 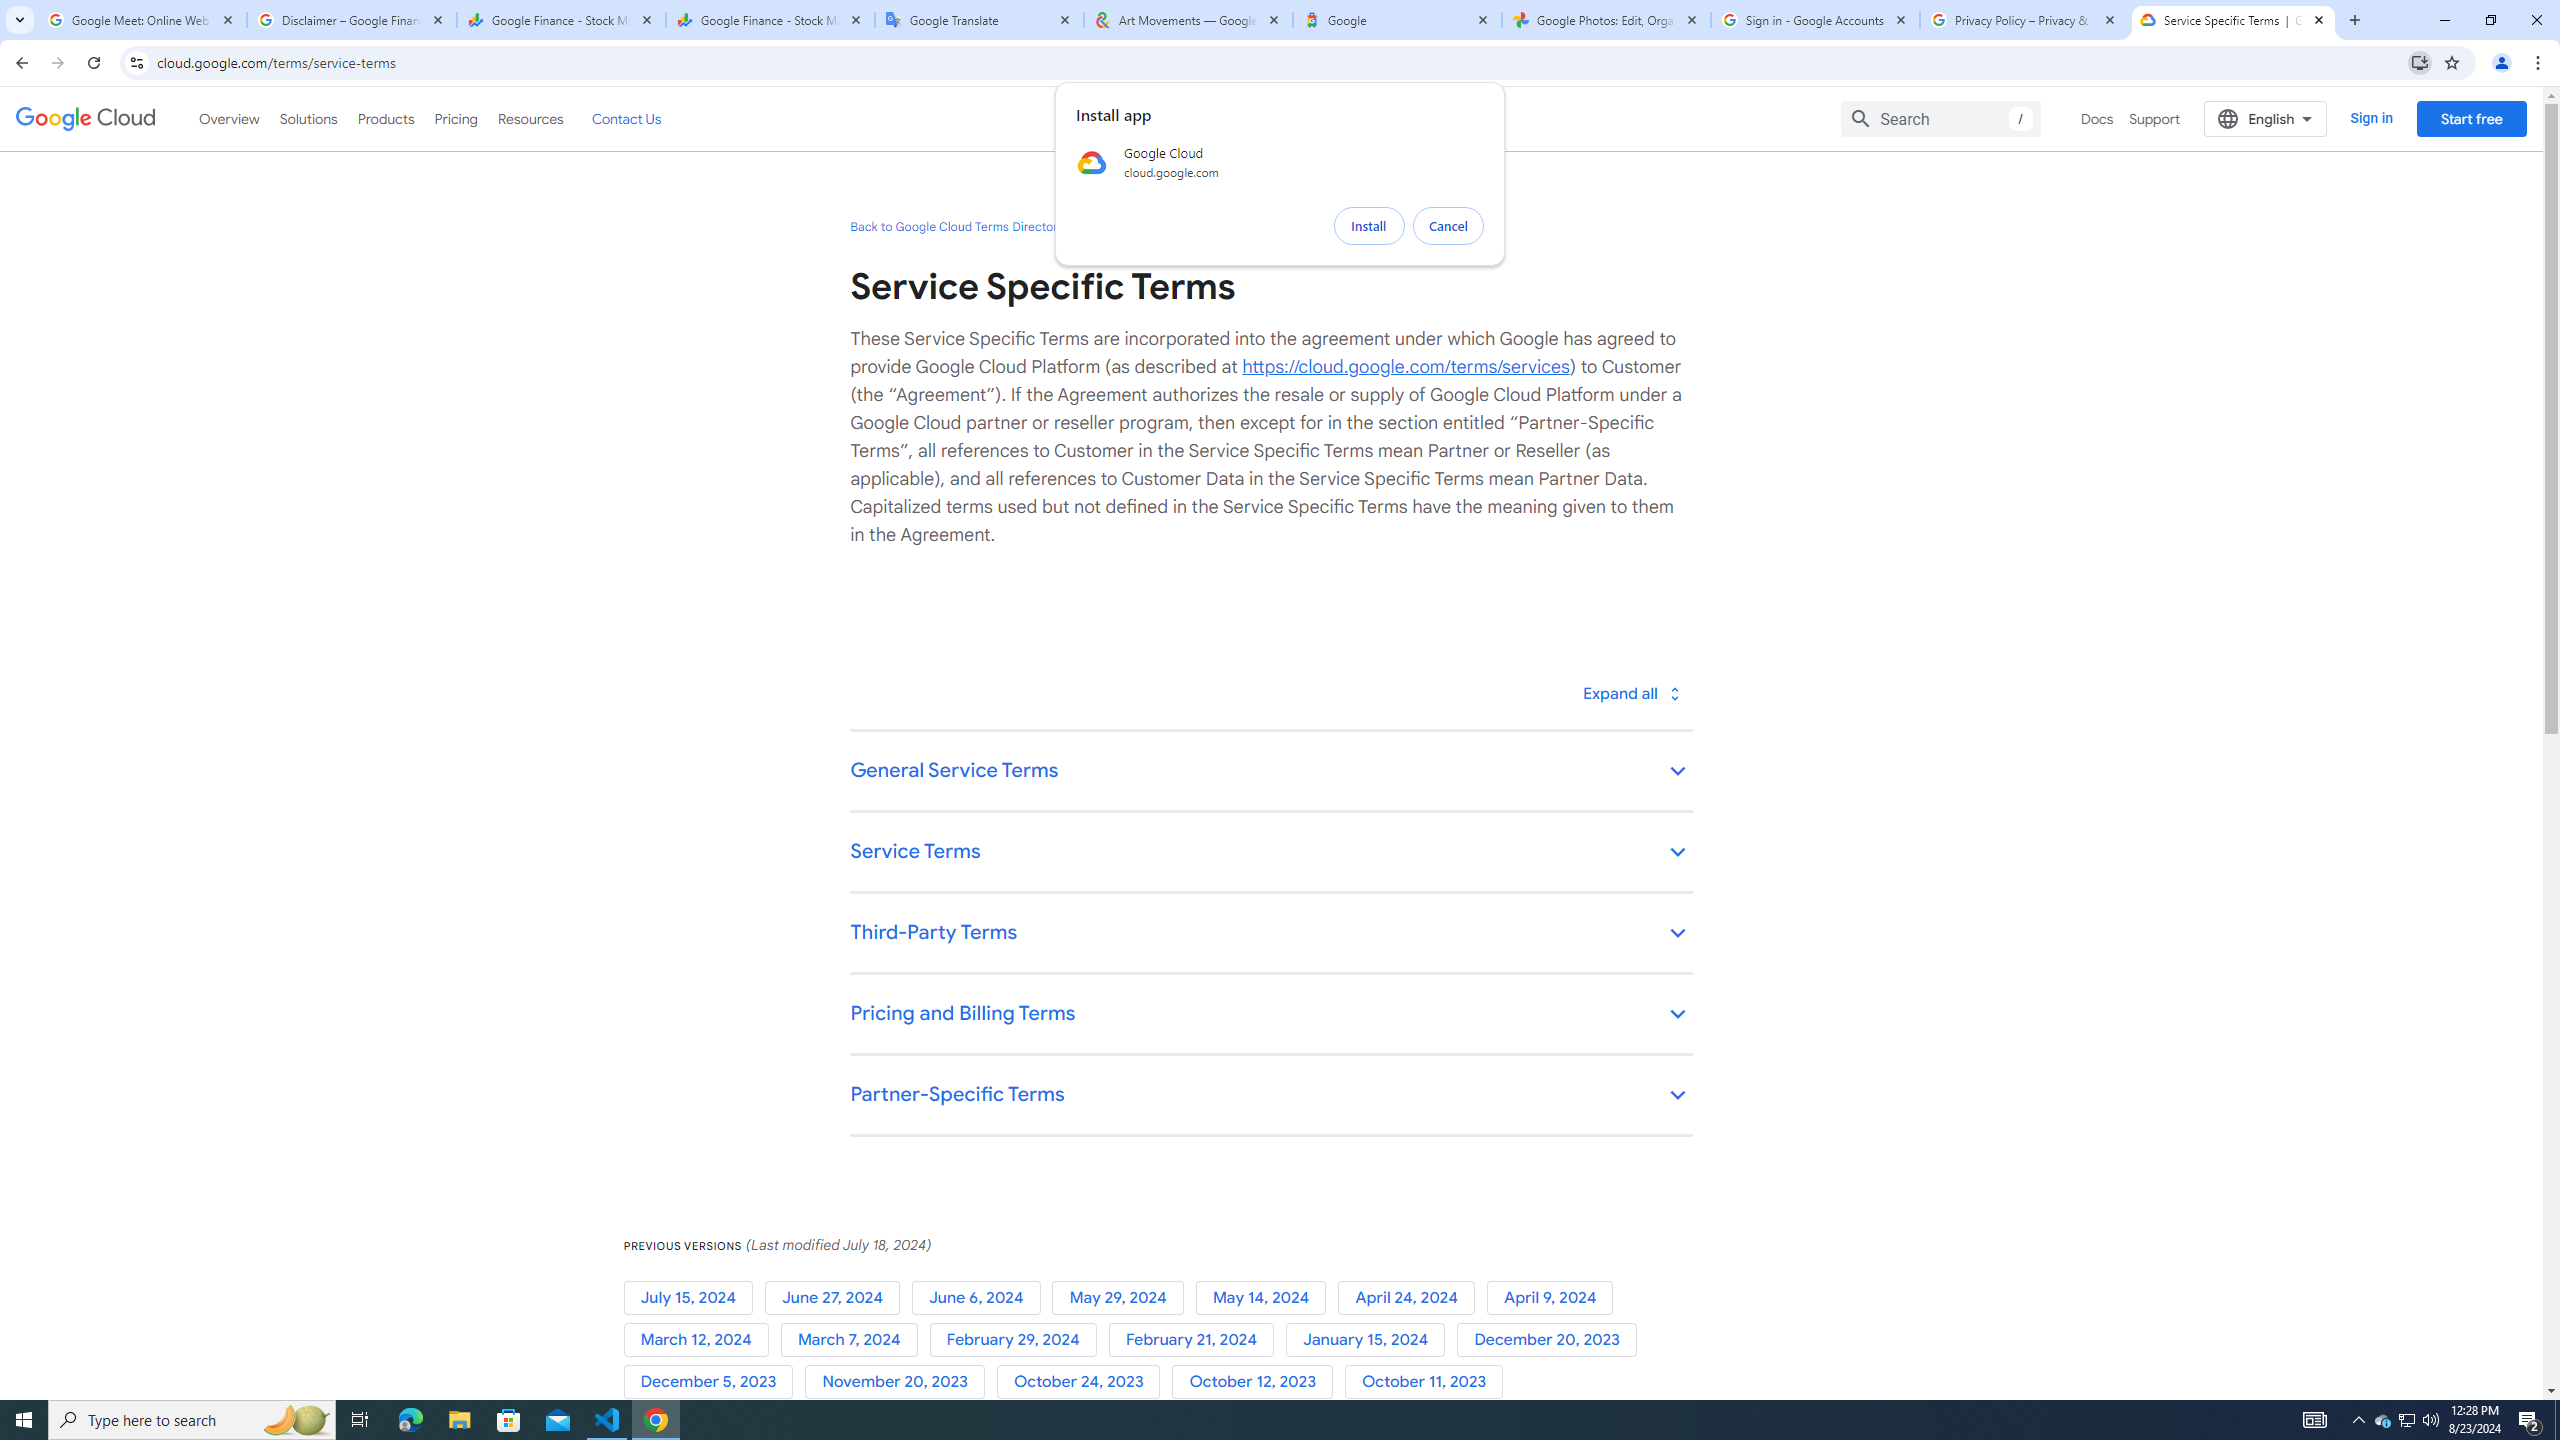 What do you see at coordinates (899, 1382) in the screenshot?
I see `November 20, 2023` at bounding box center [899, 1382].